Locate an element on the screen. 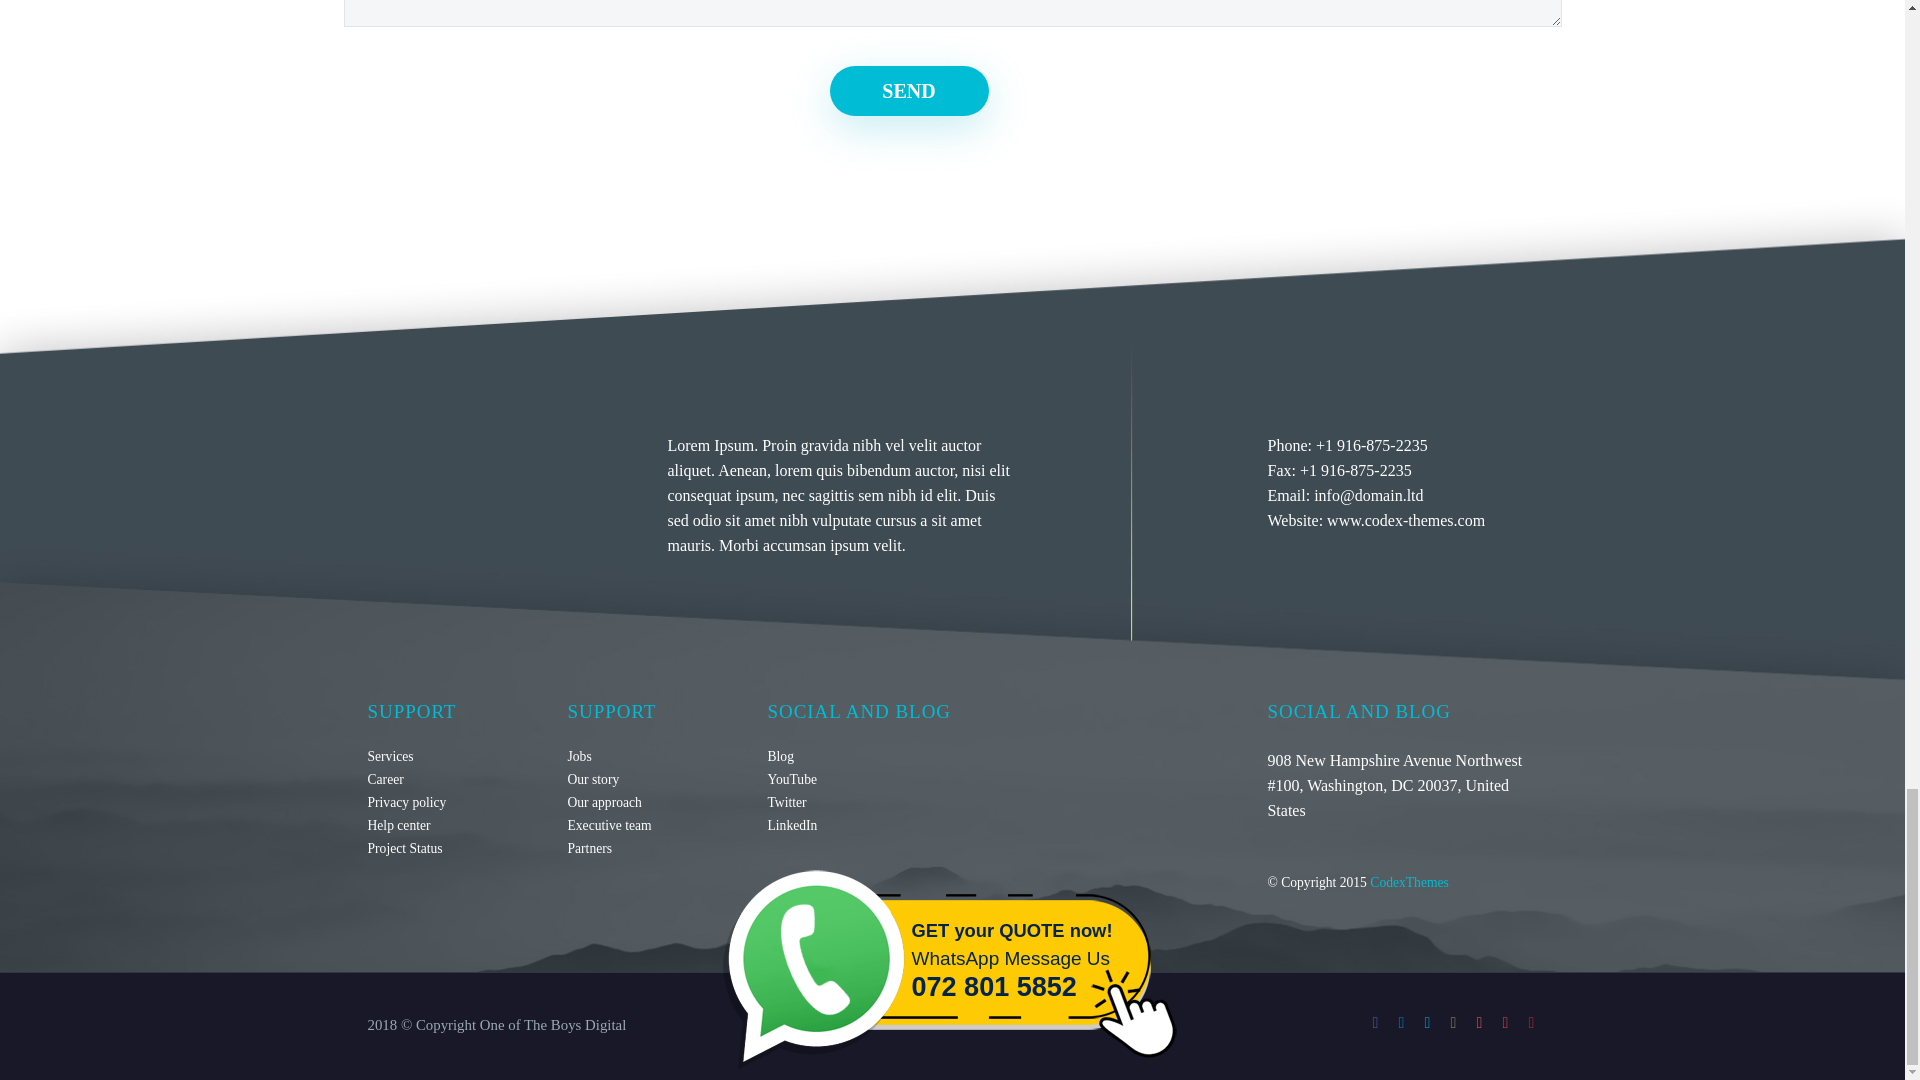 Image resolution: width=1920 pixels, height=1080 pixels. CodexThemes is located at coordinates (1410, 882).